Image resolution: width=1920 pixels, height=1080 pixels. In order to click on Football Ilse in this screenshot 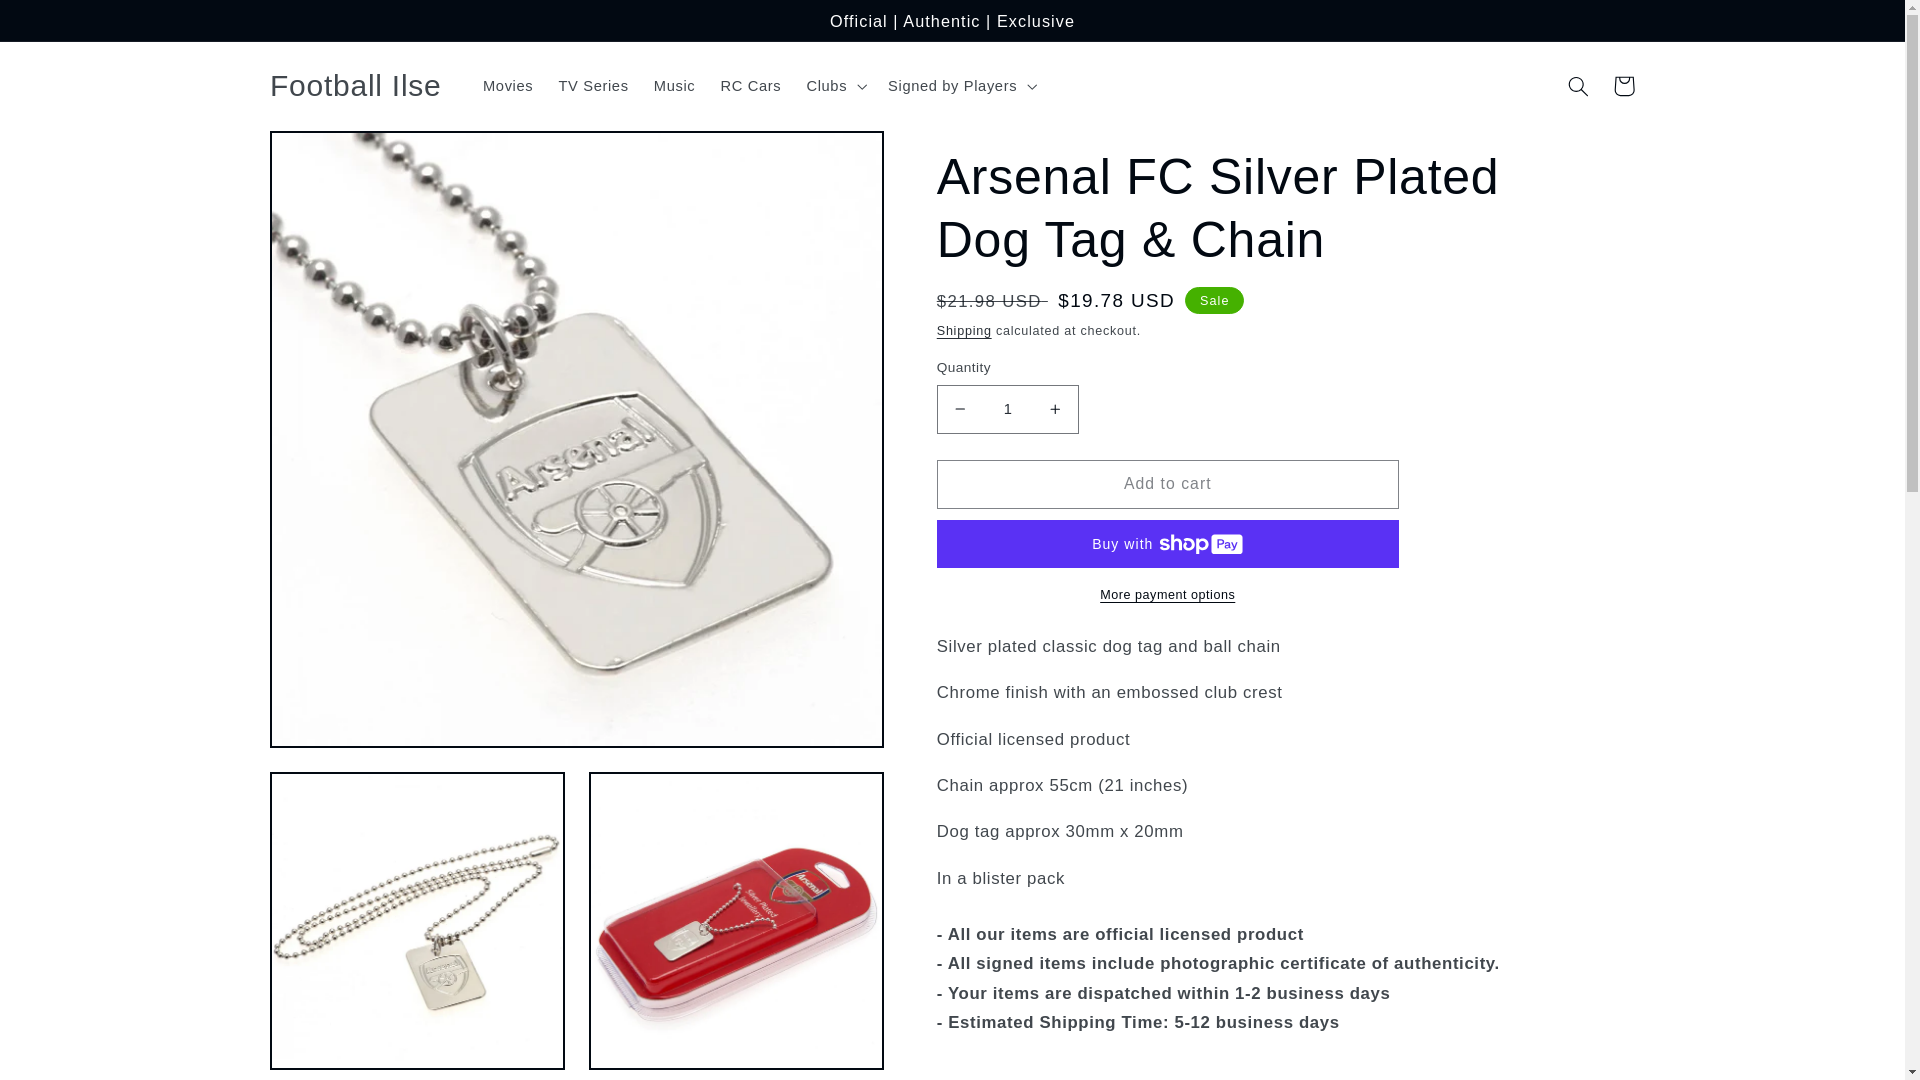, I will do `click(355, 86)`.